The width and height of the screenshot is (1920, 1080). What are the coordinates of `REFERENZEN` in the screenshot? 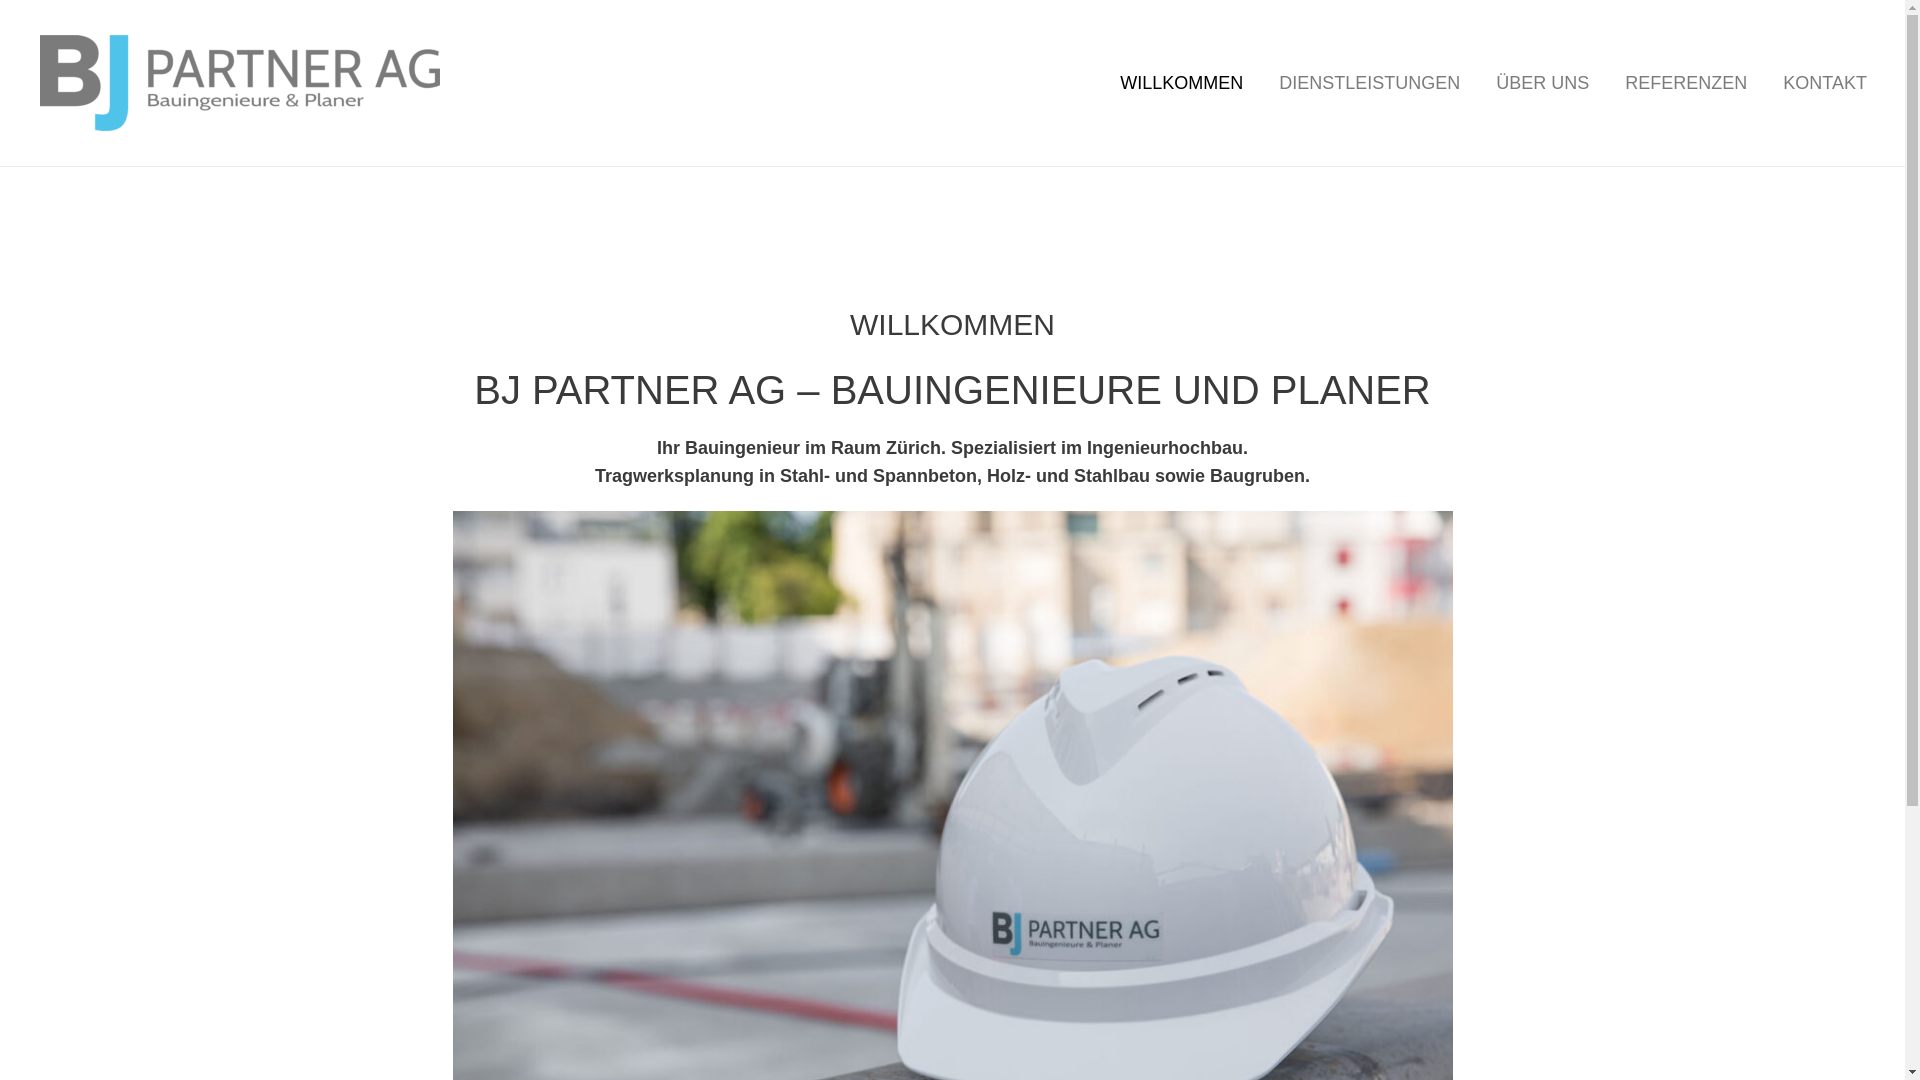 It's located at (1686, 83).